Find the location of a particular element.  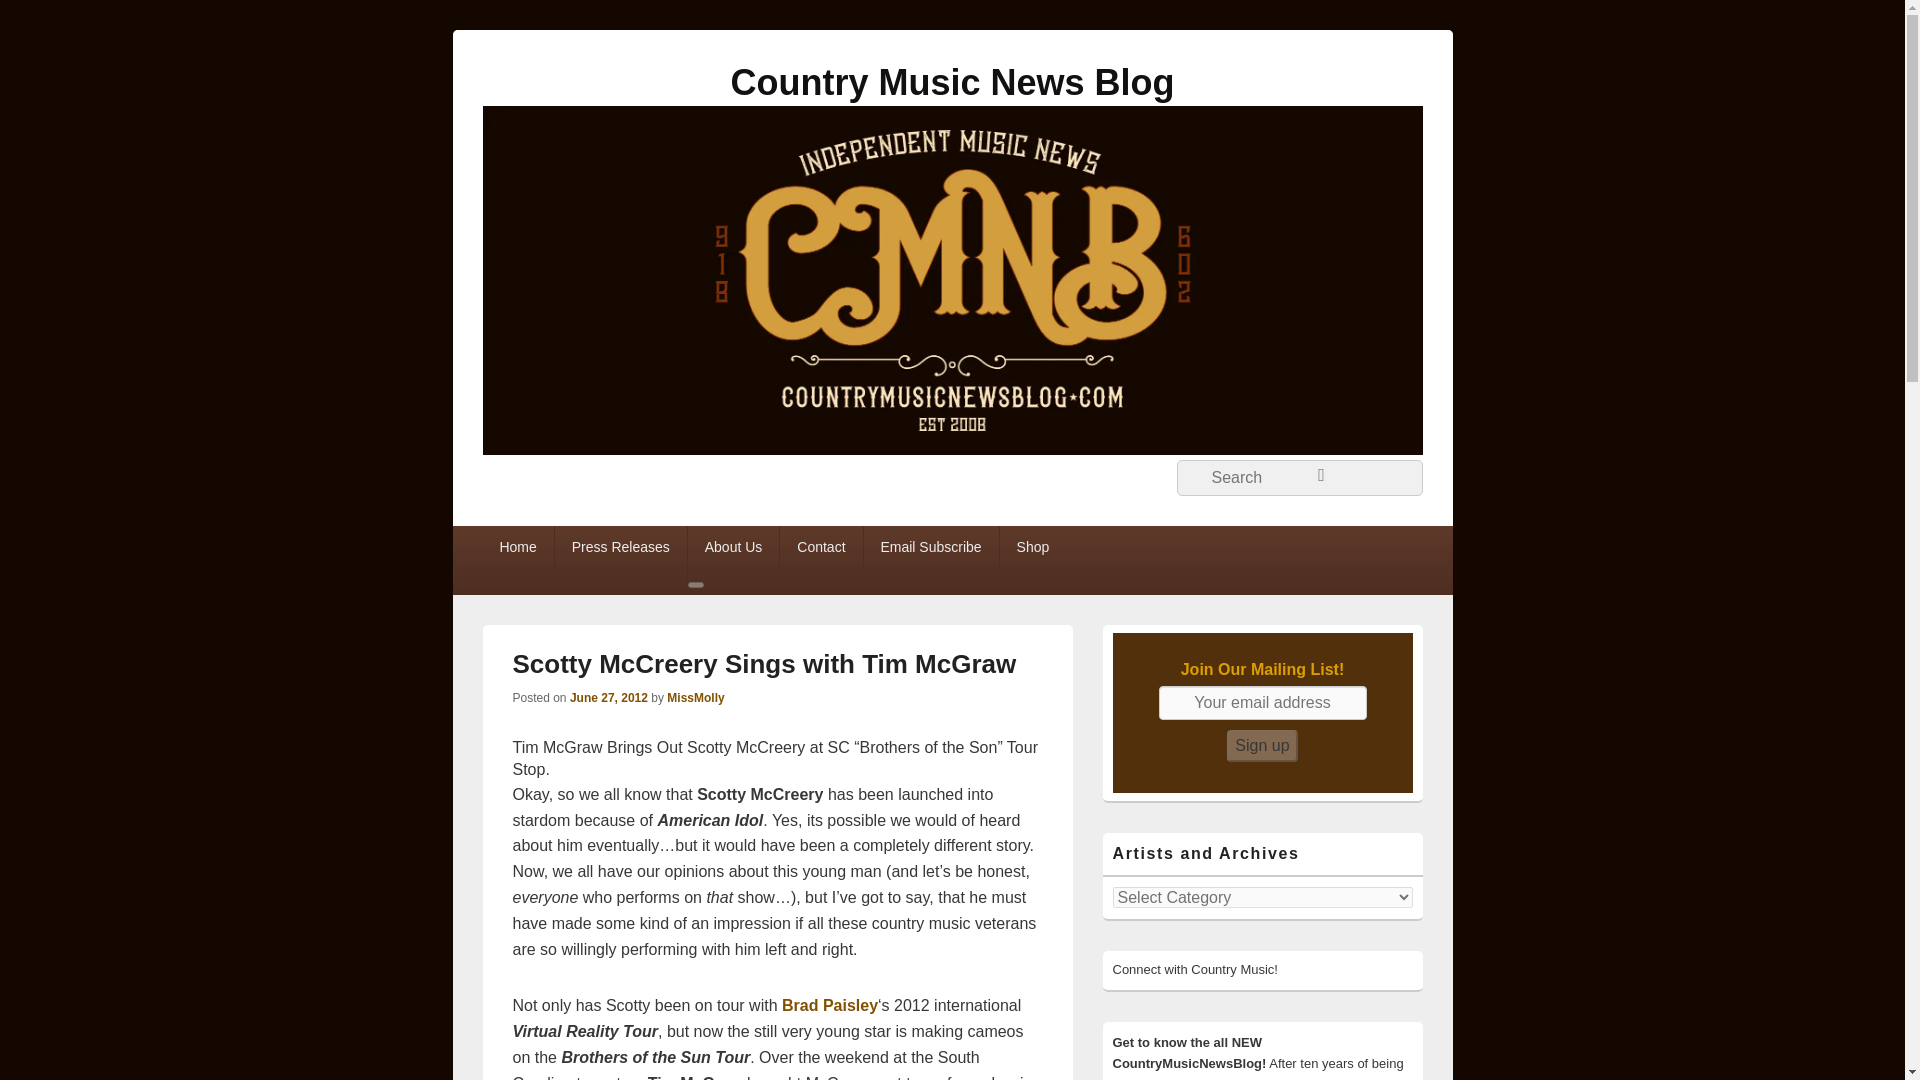

Country Music News Blog is located at coordinates (951, 82).